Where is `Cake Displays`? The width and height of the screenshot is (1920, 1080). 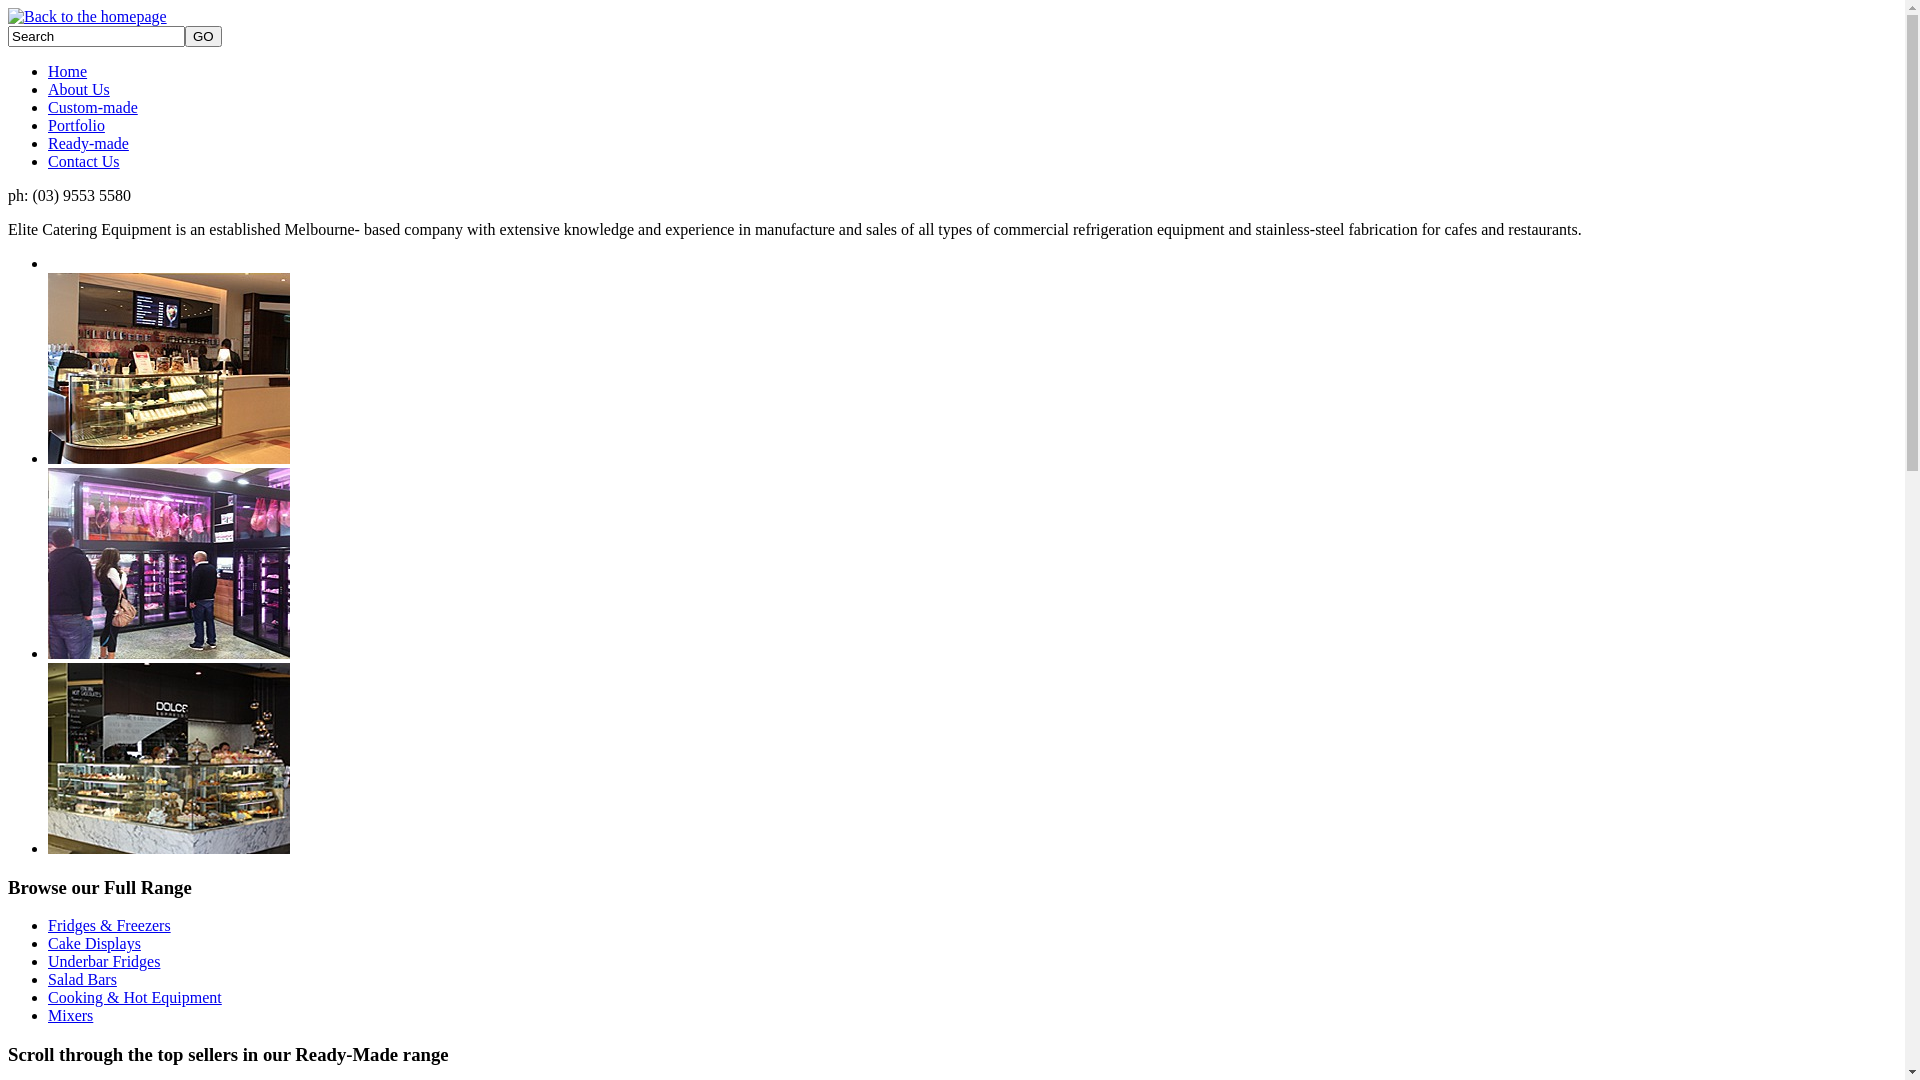
Cake Displays is located at coordinates (94, 944).